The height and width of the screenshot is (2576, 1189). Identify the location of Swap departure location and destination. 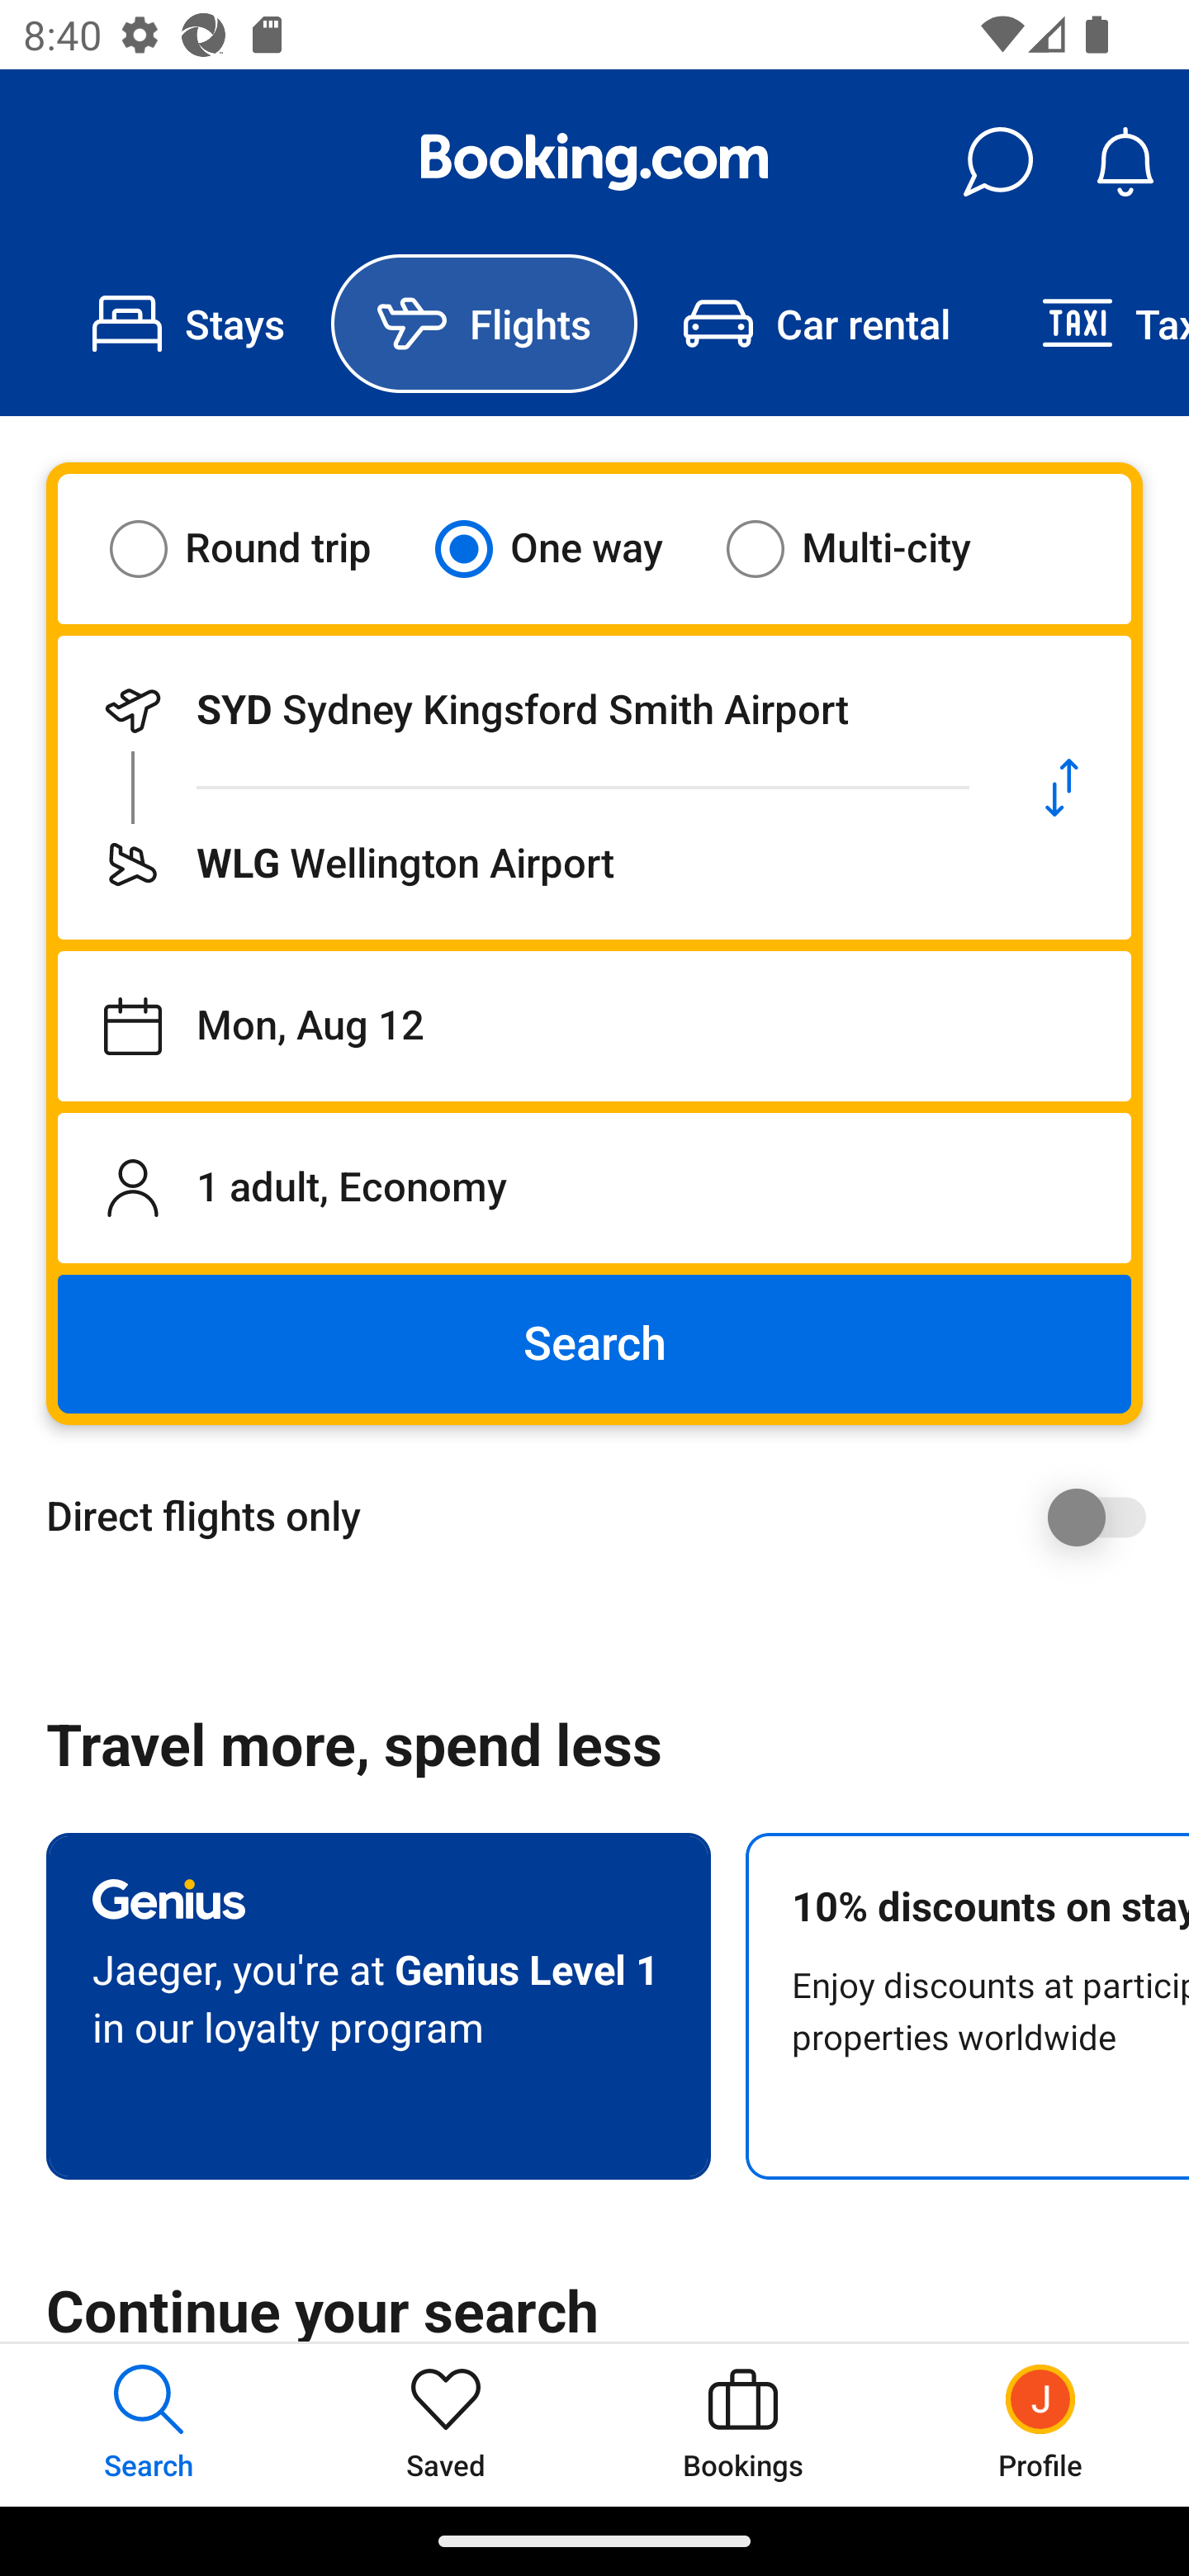
(1062, 788).